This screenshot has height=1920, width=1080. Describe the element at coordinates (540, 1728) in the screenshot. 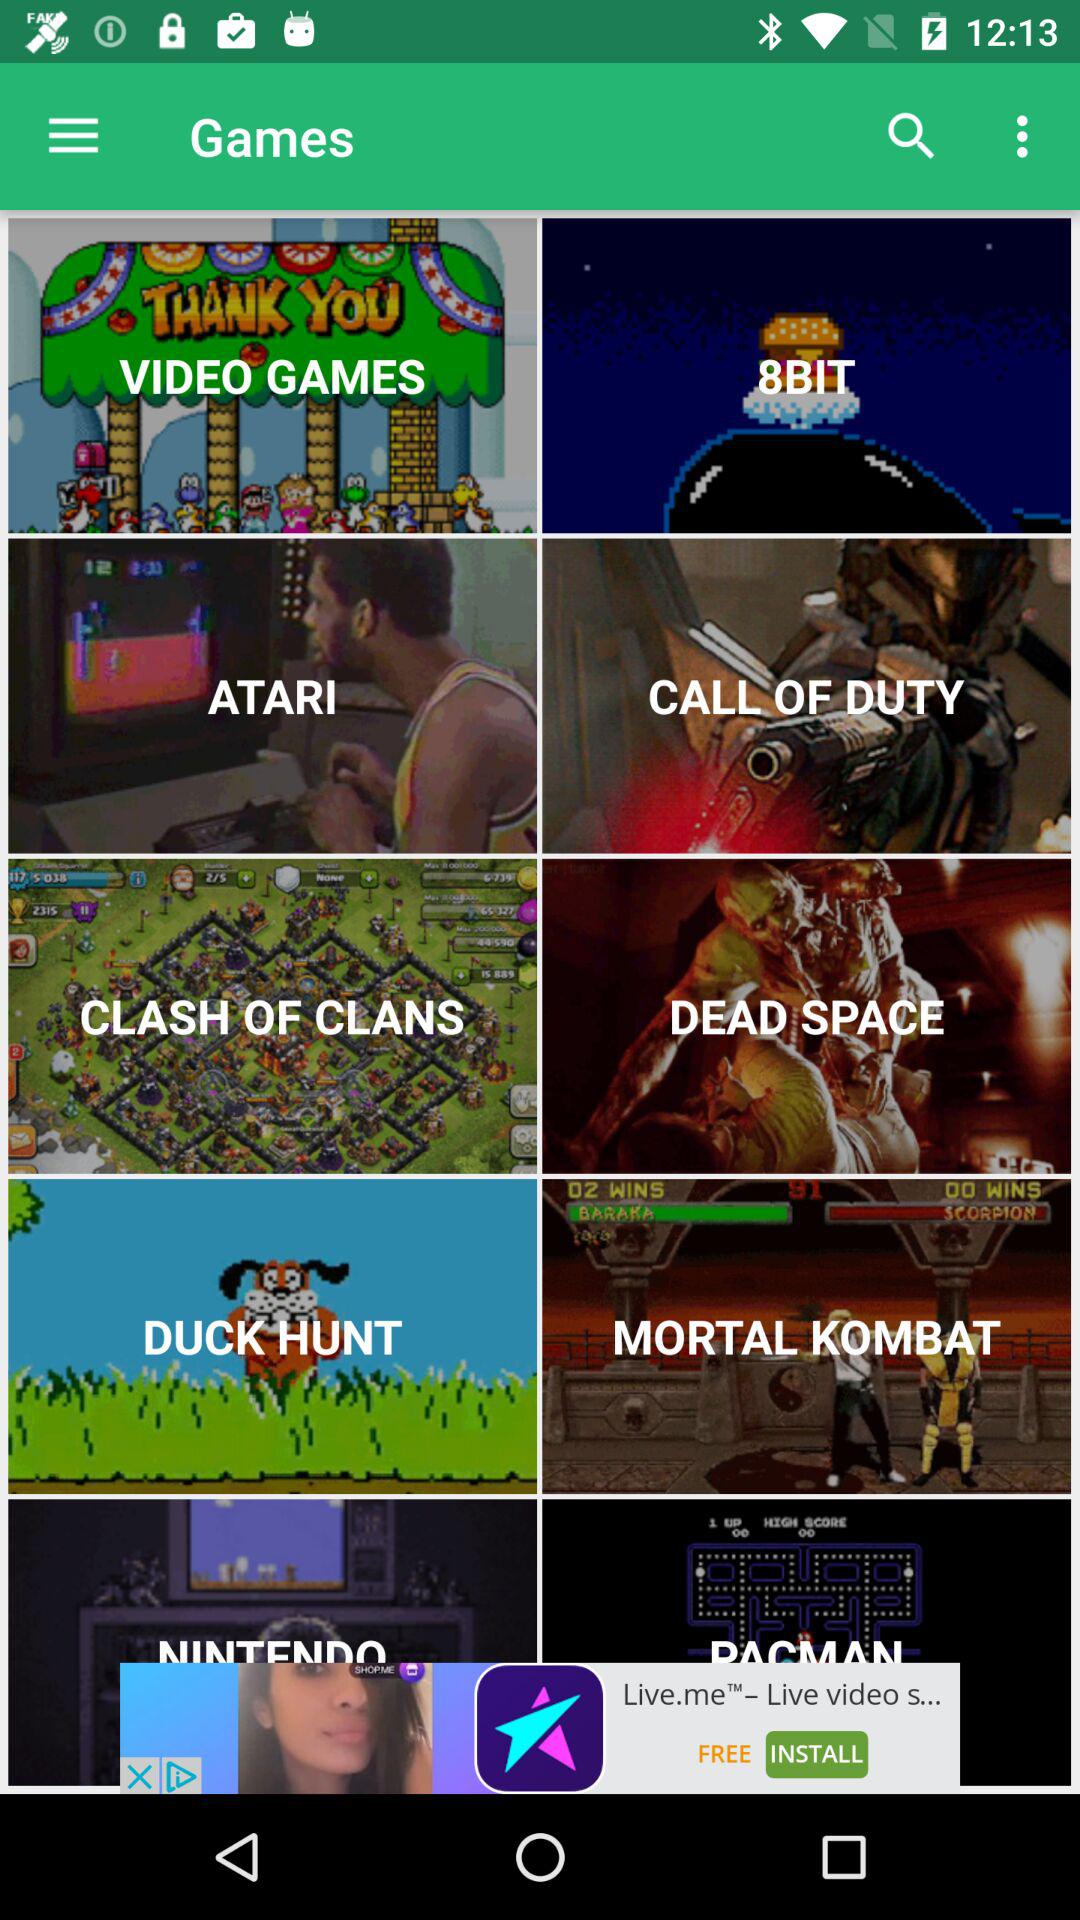

I see `go to advertisement` at that location.